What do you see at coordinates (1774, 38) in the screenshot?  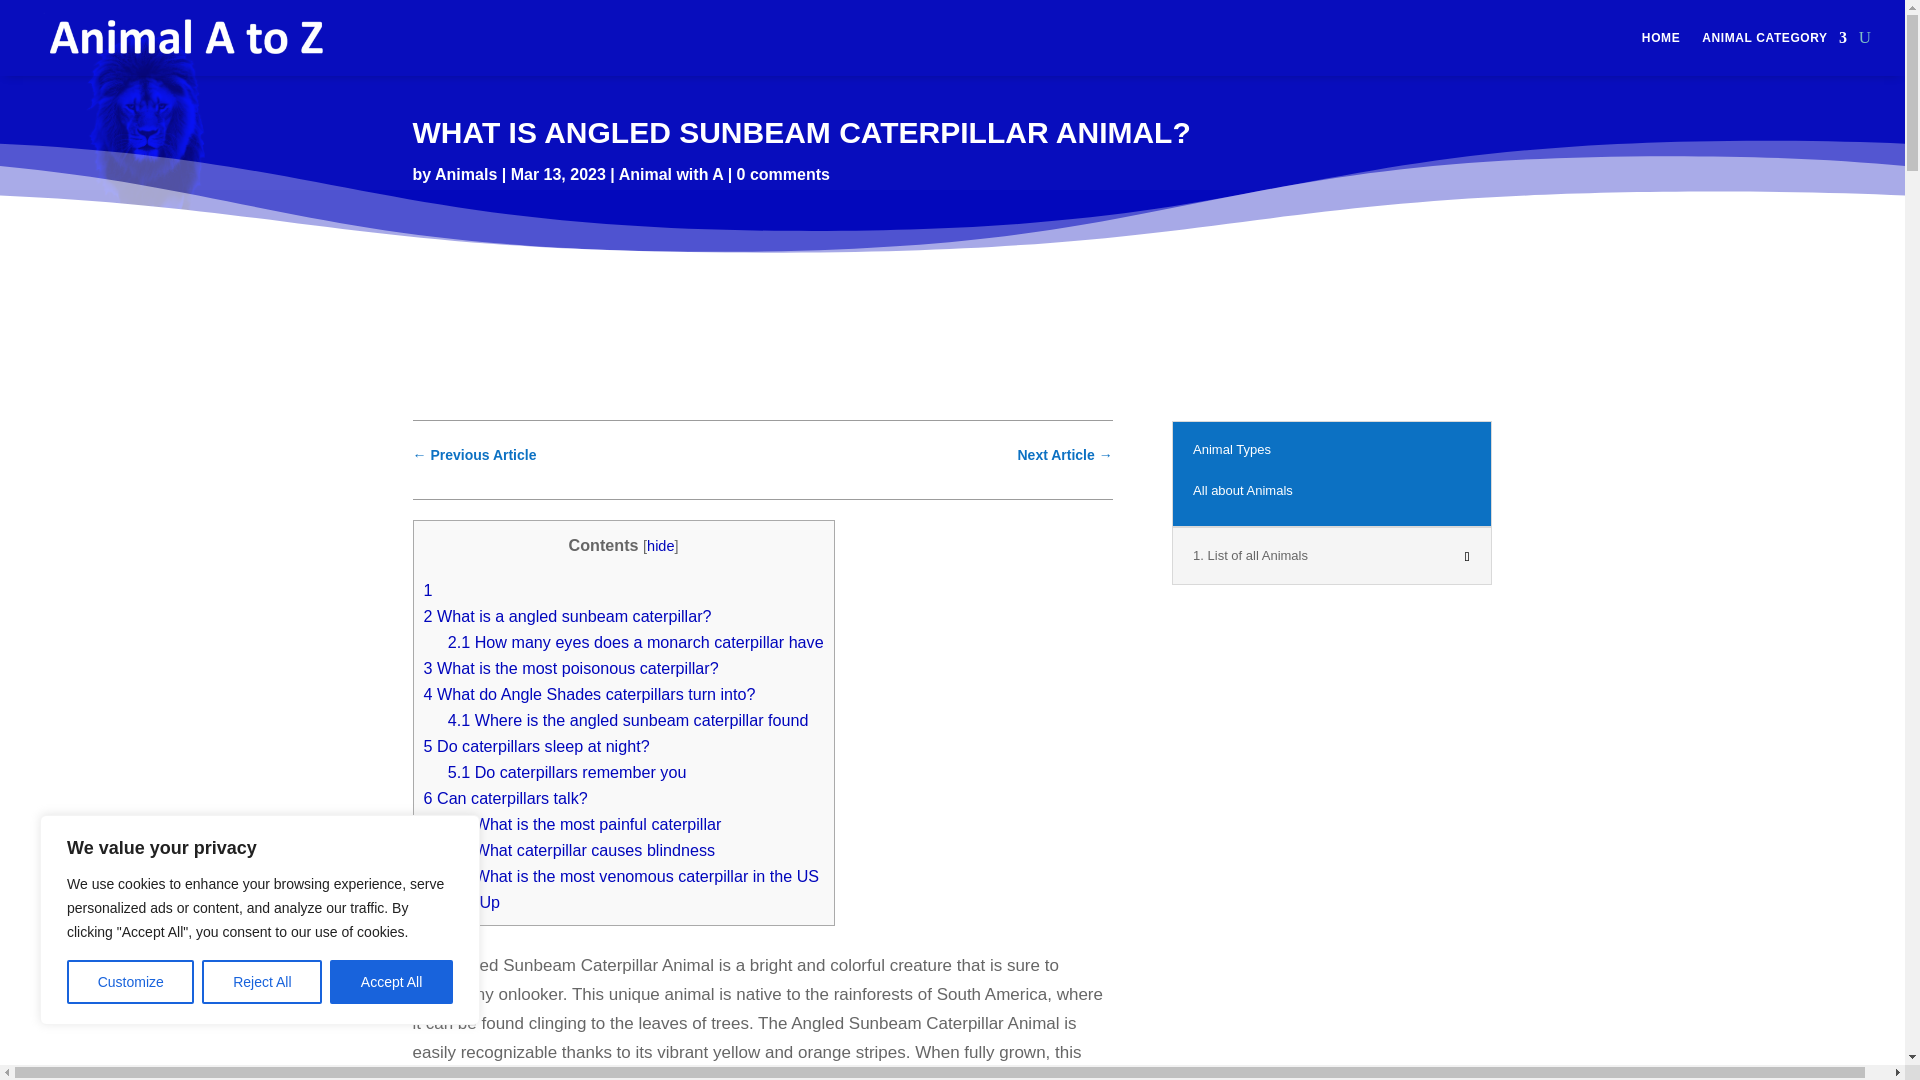 I see `ANIMAL CATEGORY` at bounding box center [1774, 38].